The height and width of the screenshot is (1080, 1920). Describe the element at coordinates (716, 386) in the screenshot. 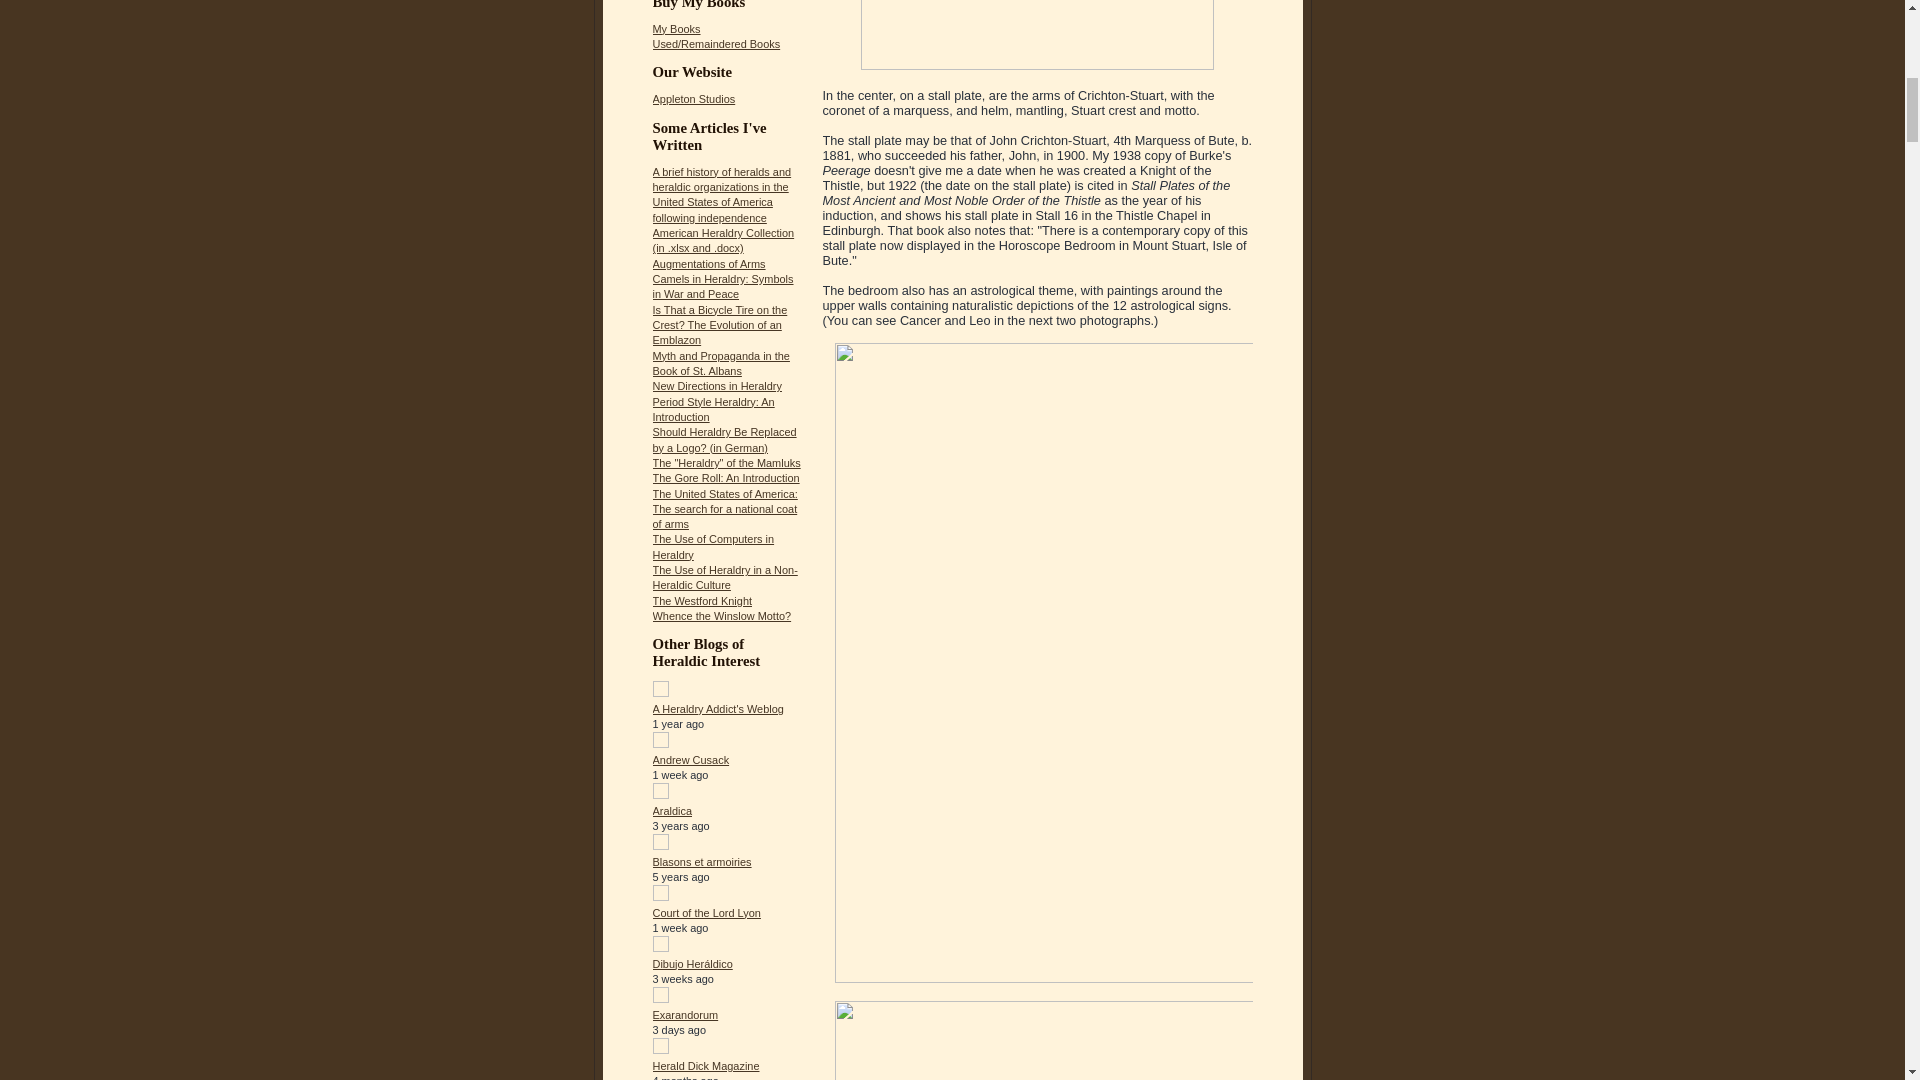

I see `New Directions in Heraldry` at that location.